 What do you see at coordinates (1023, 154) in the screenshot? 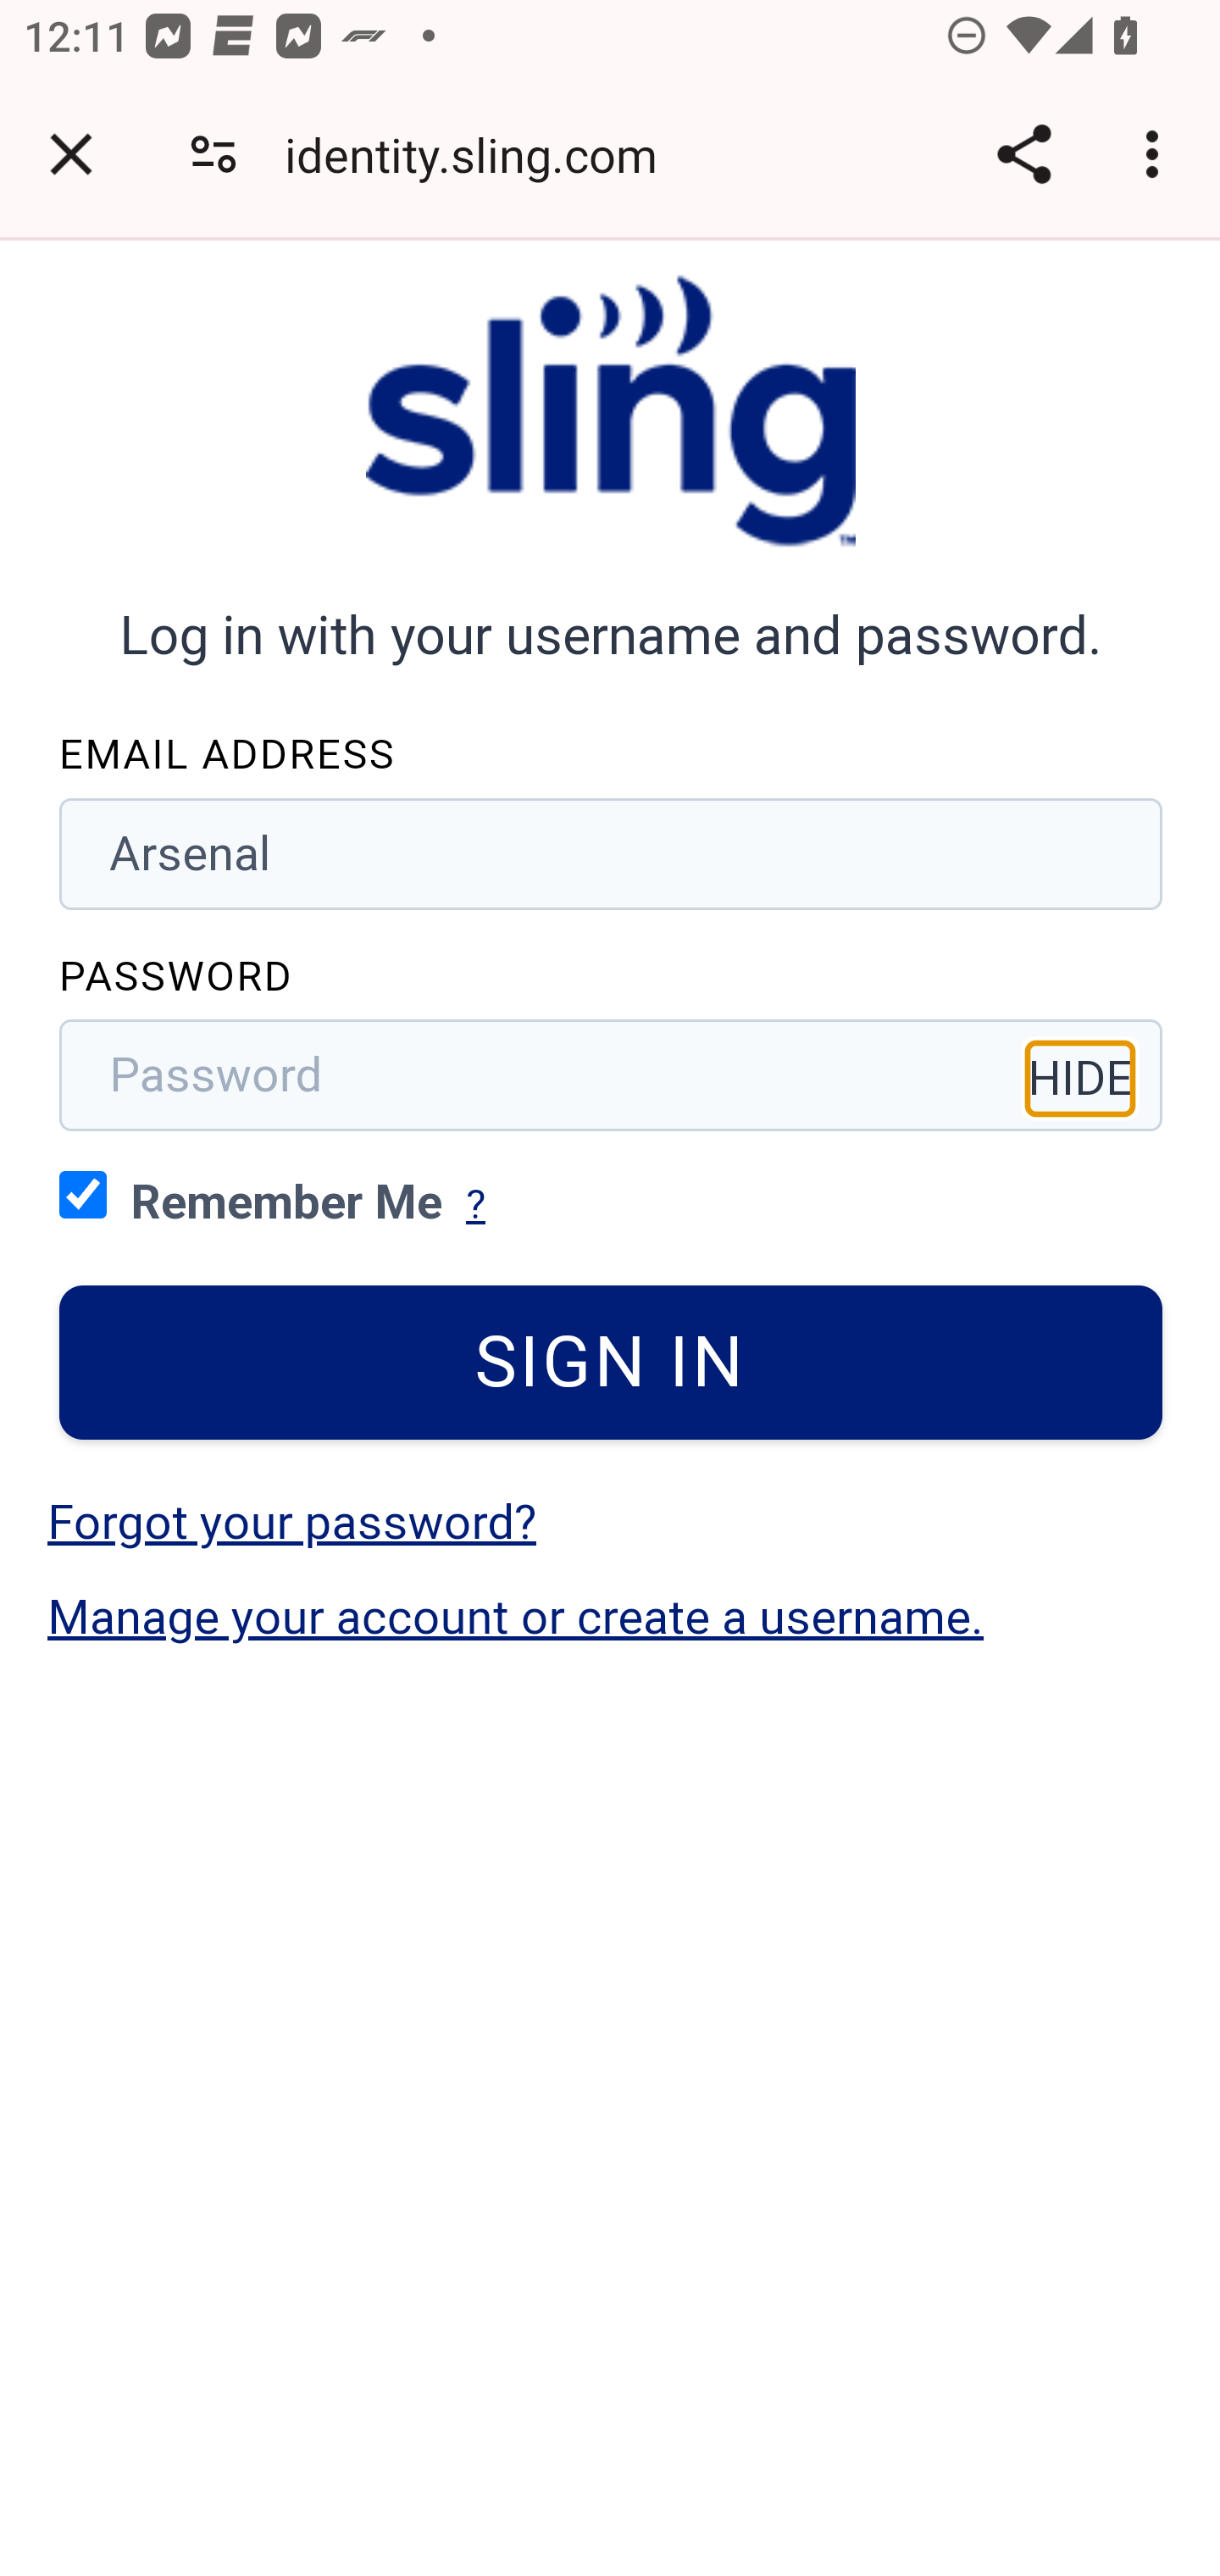
I see `Share` at bounding box center [1023, 154].